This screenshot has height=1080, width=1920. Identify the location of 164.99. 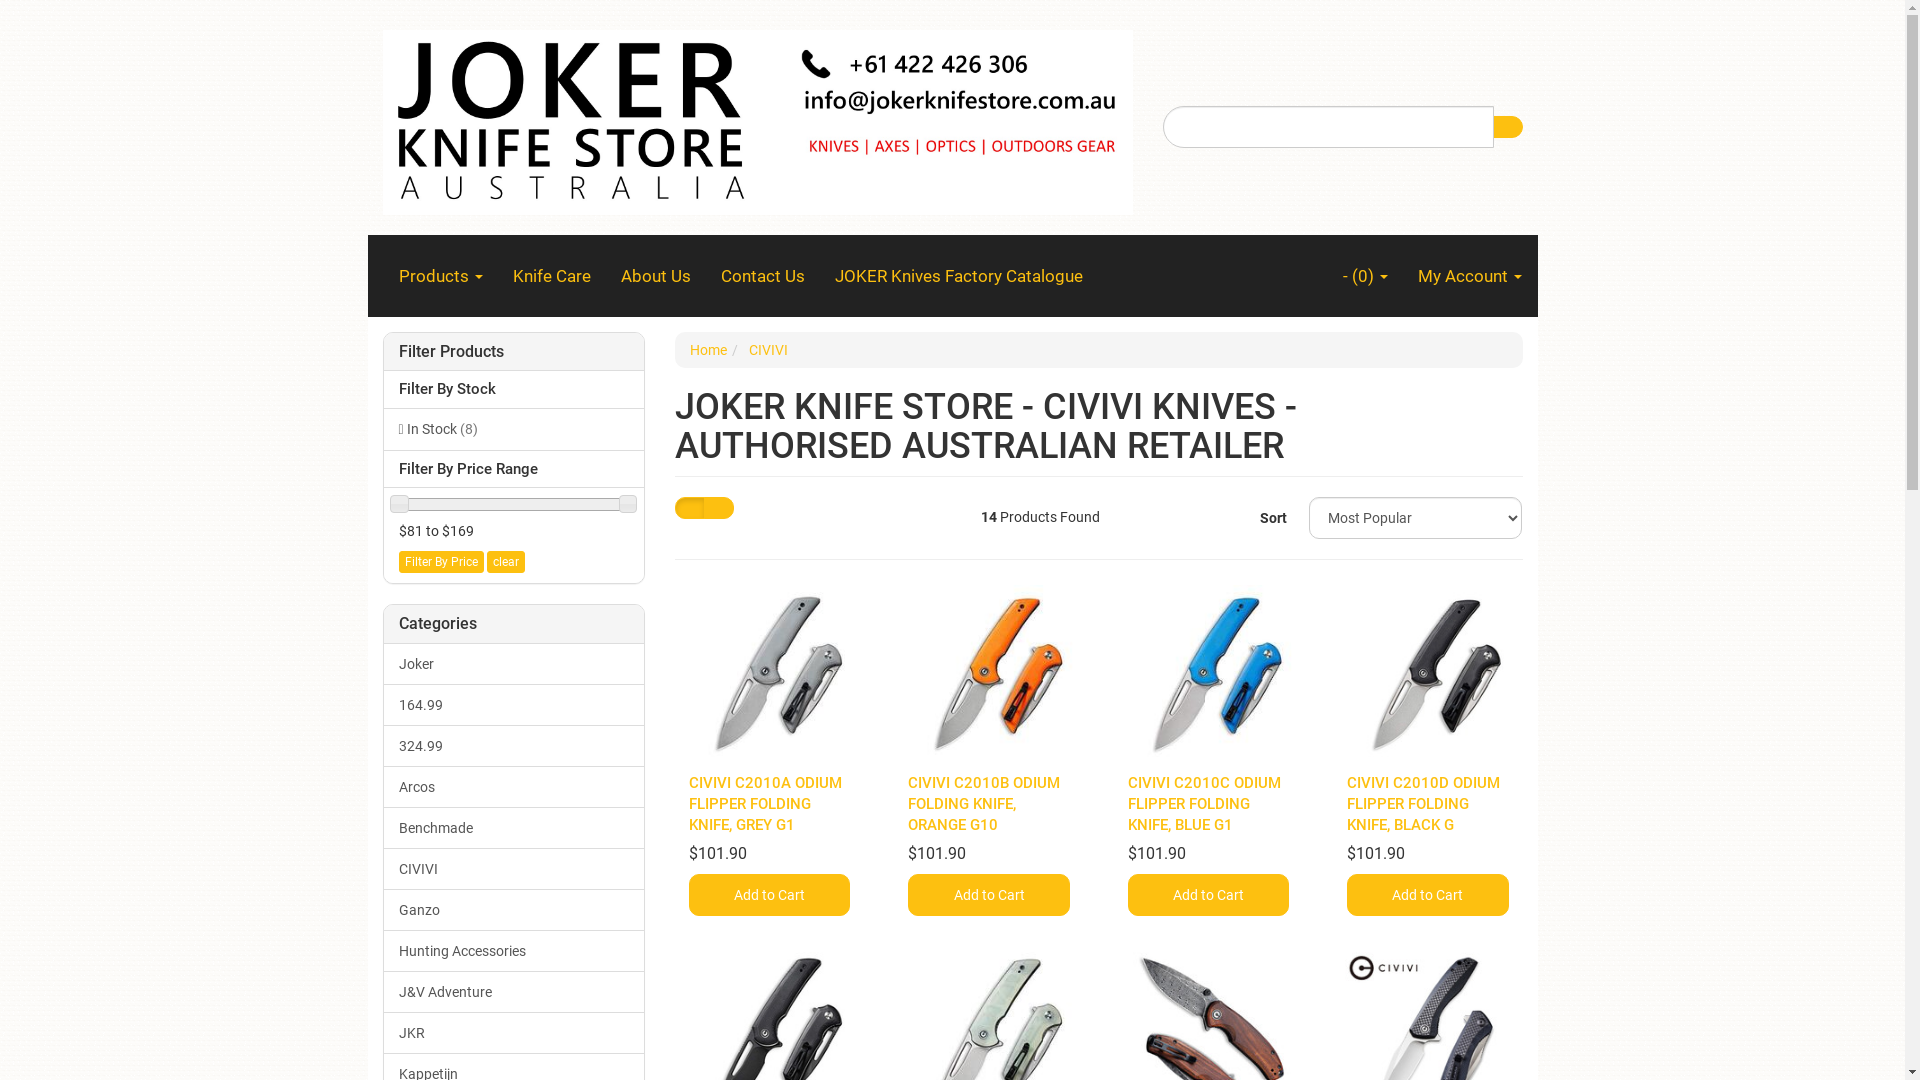
(514, 704).